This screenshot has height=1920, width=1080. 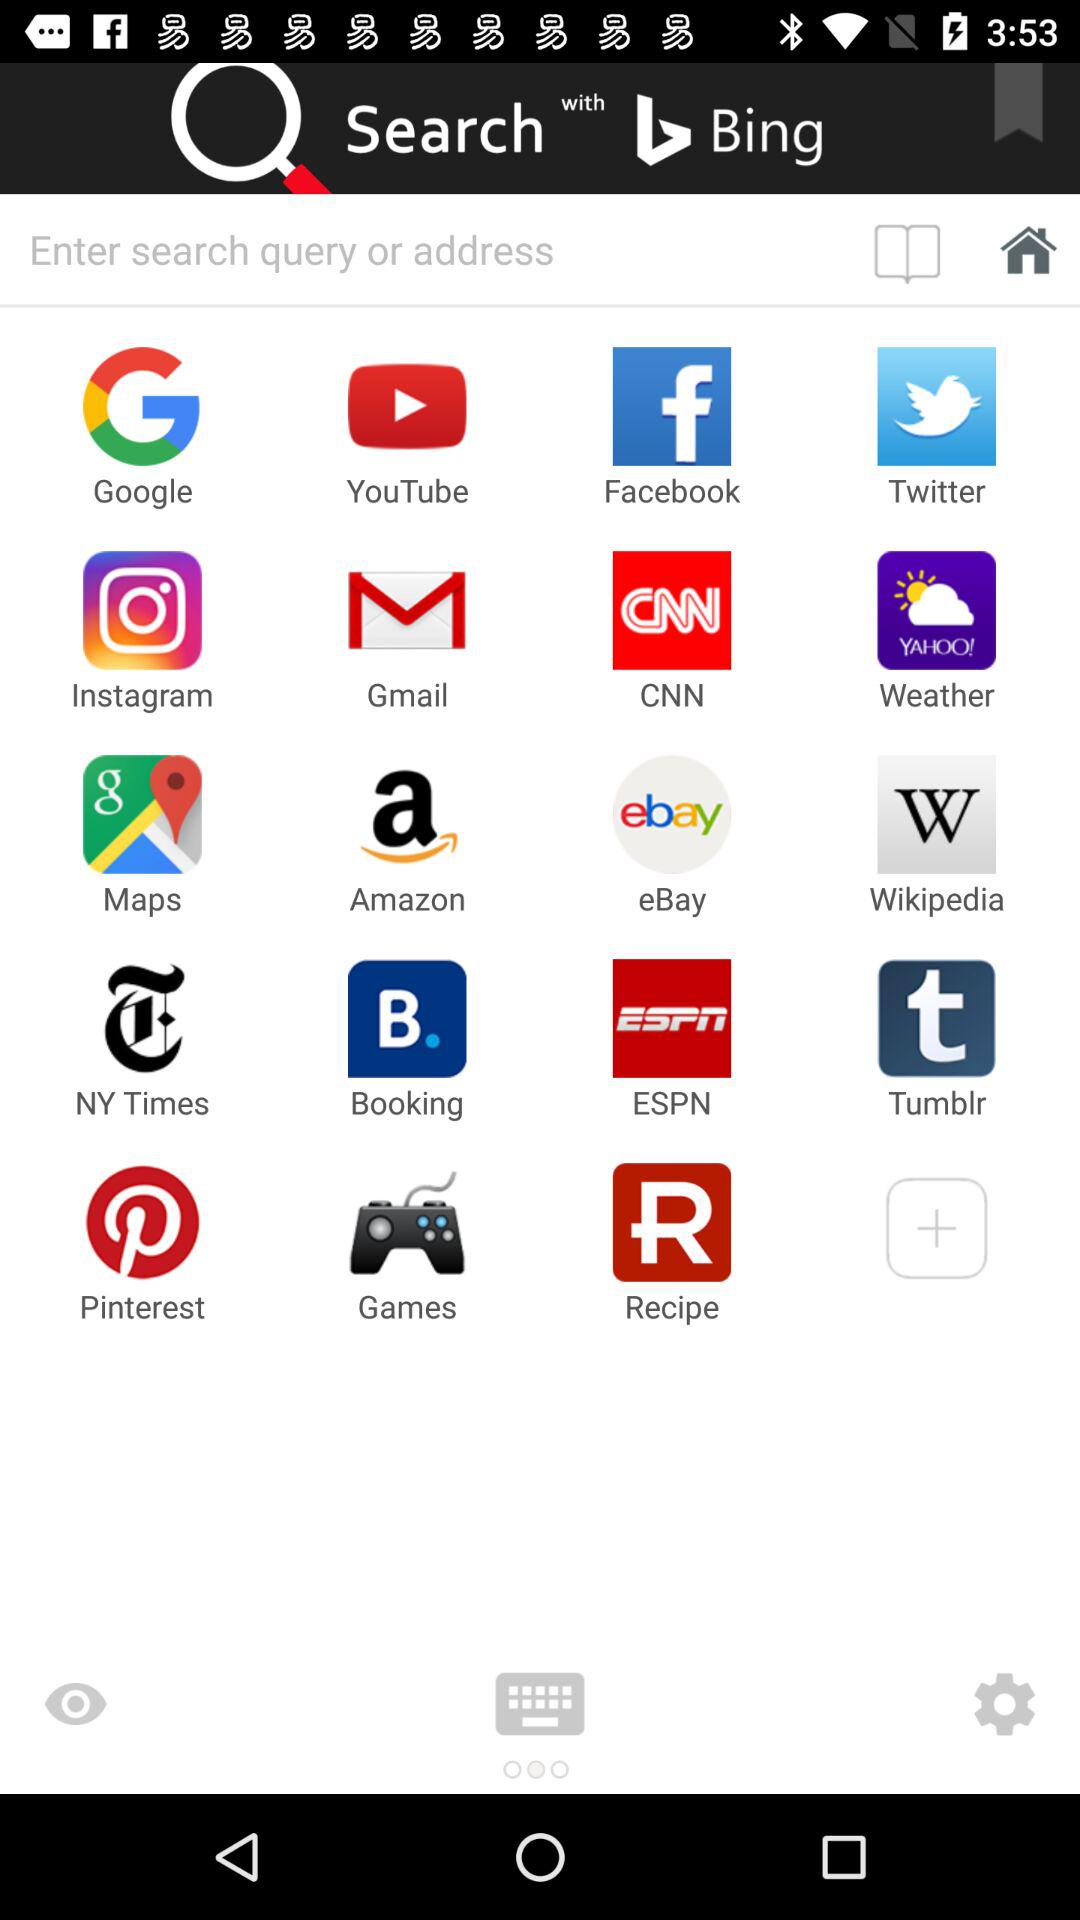 I want to click on toggle keyboard, so click(x=540, y=1704).